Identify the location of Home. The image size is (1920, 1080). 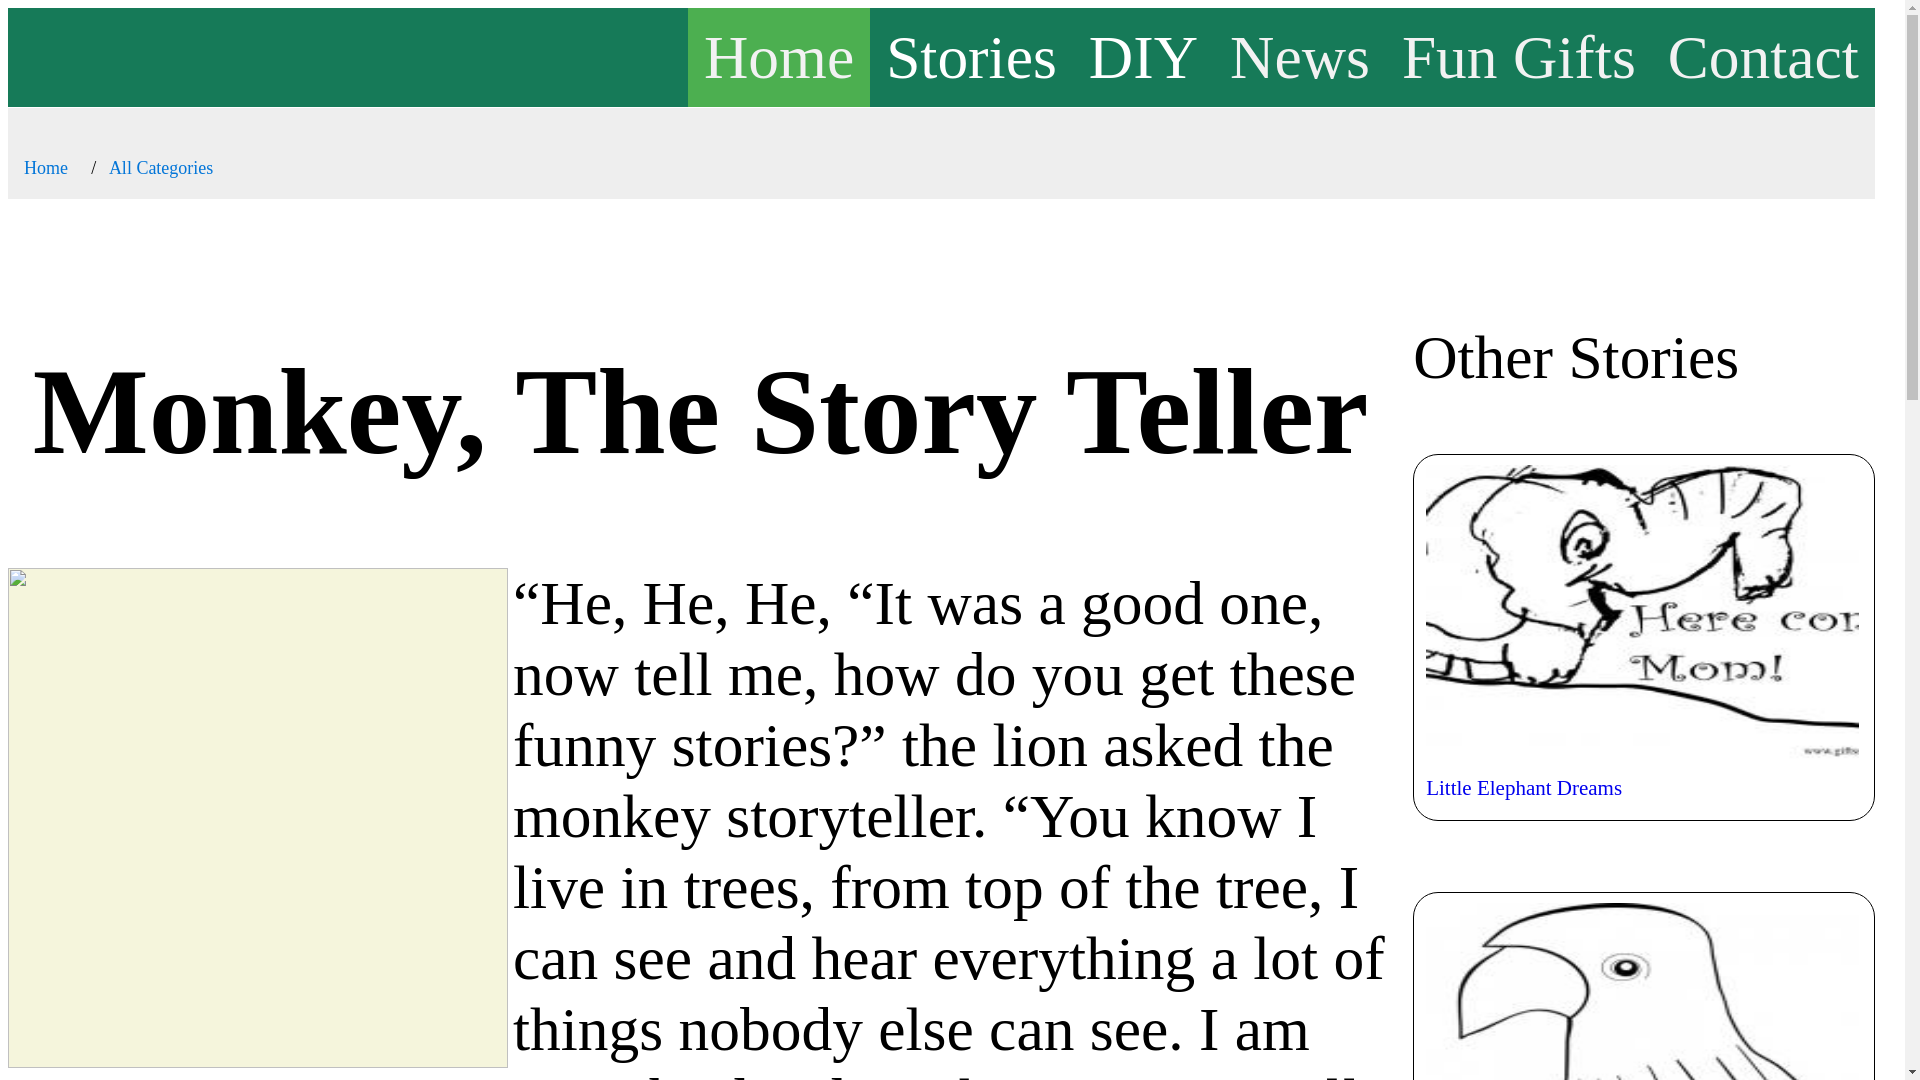
(778, 56).